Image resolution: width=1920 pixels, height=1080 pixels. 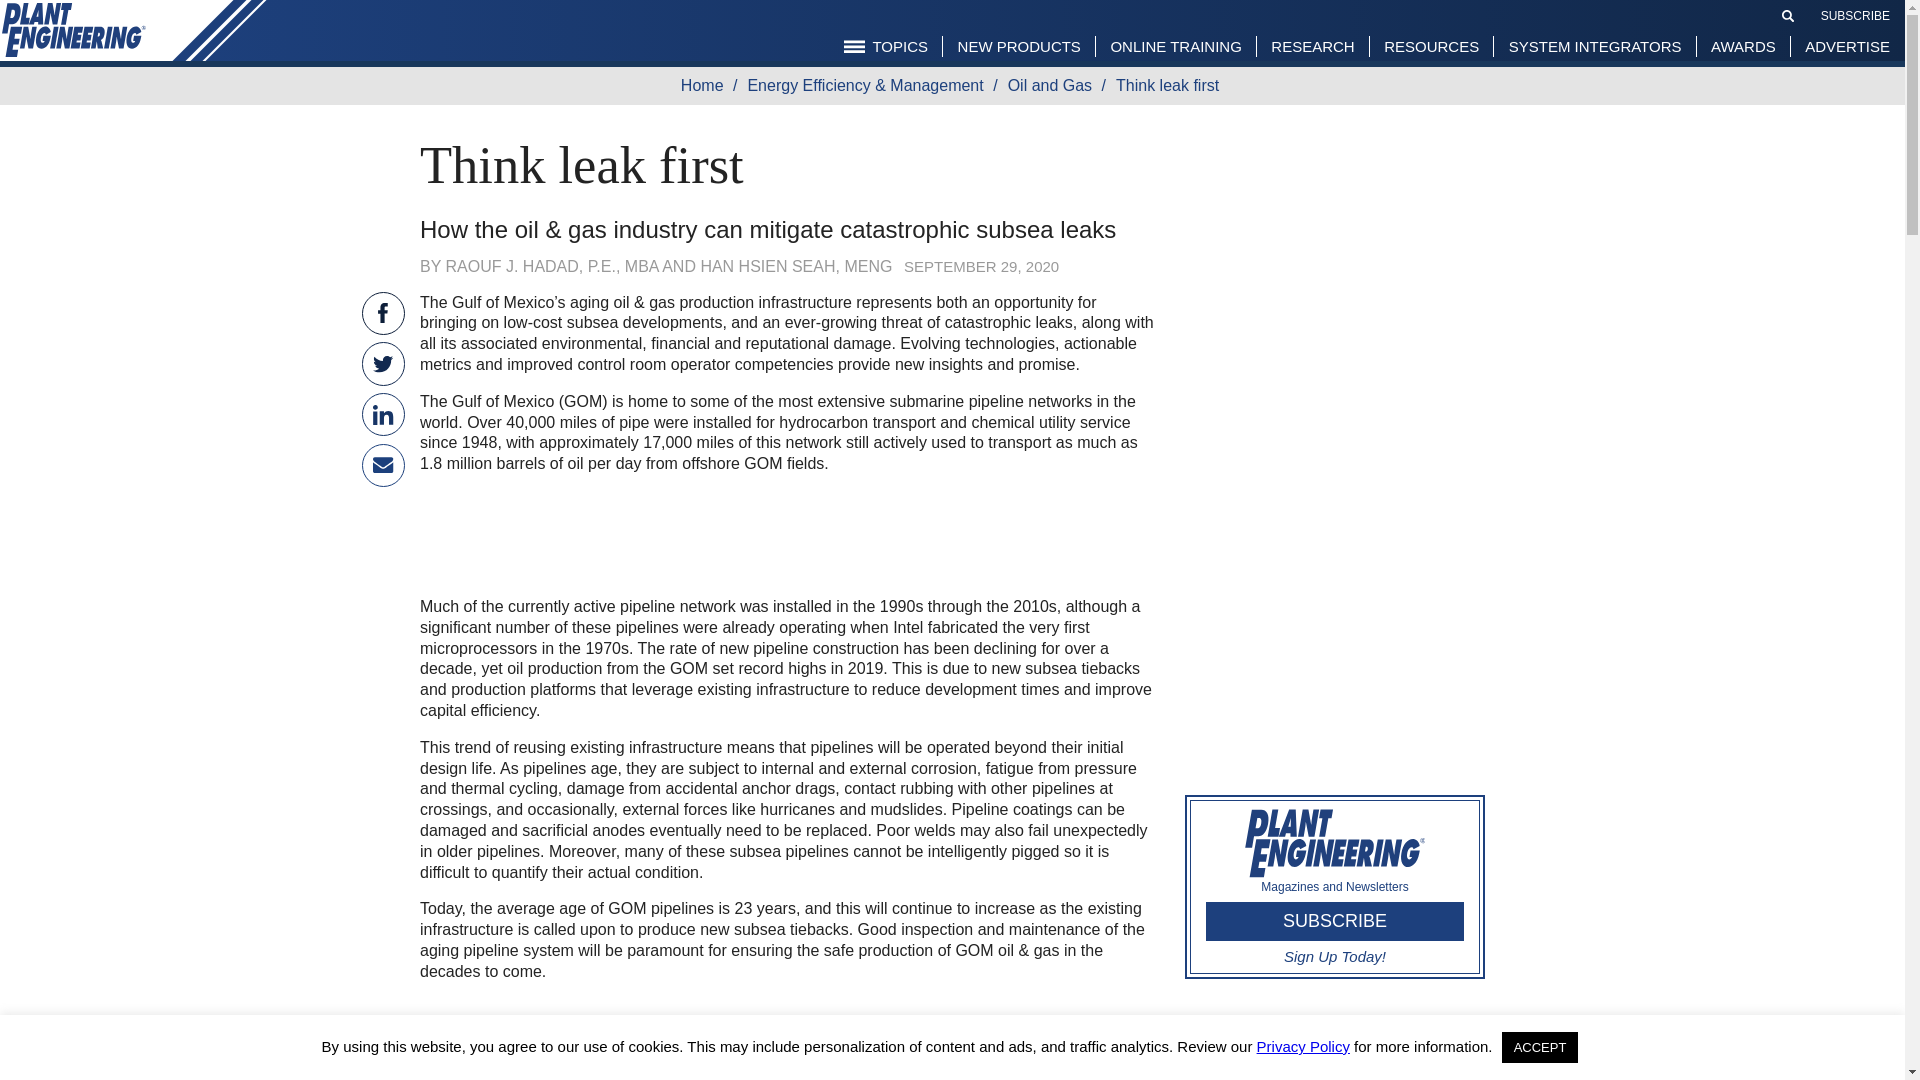 I want to click on AWARDS, so click(x=1743, y=46).